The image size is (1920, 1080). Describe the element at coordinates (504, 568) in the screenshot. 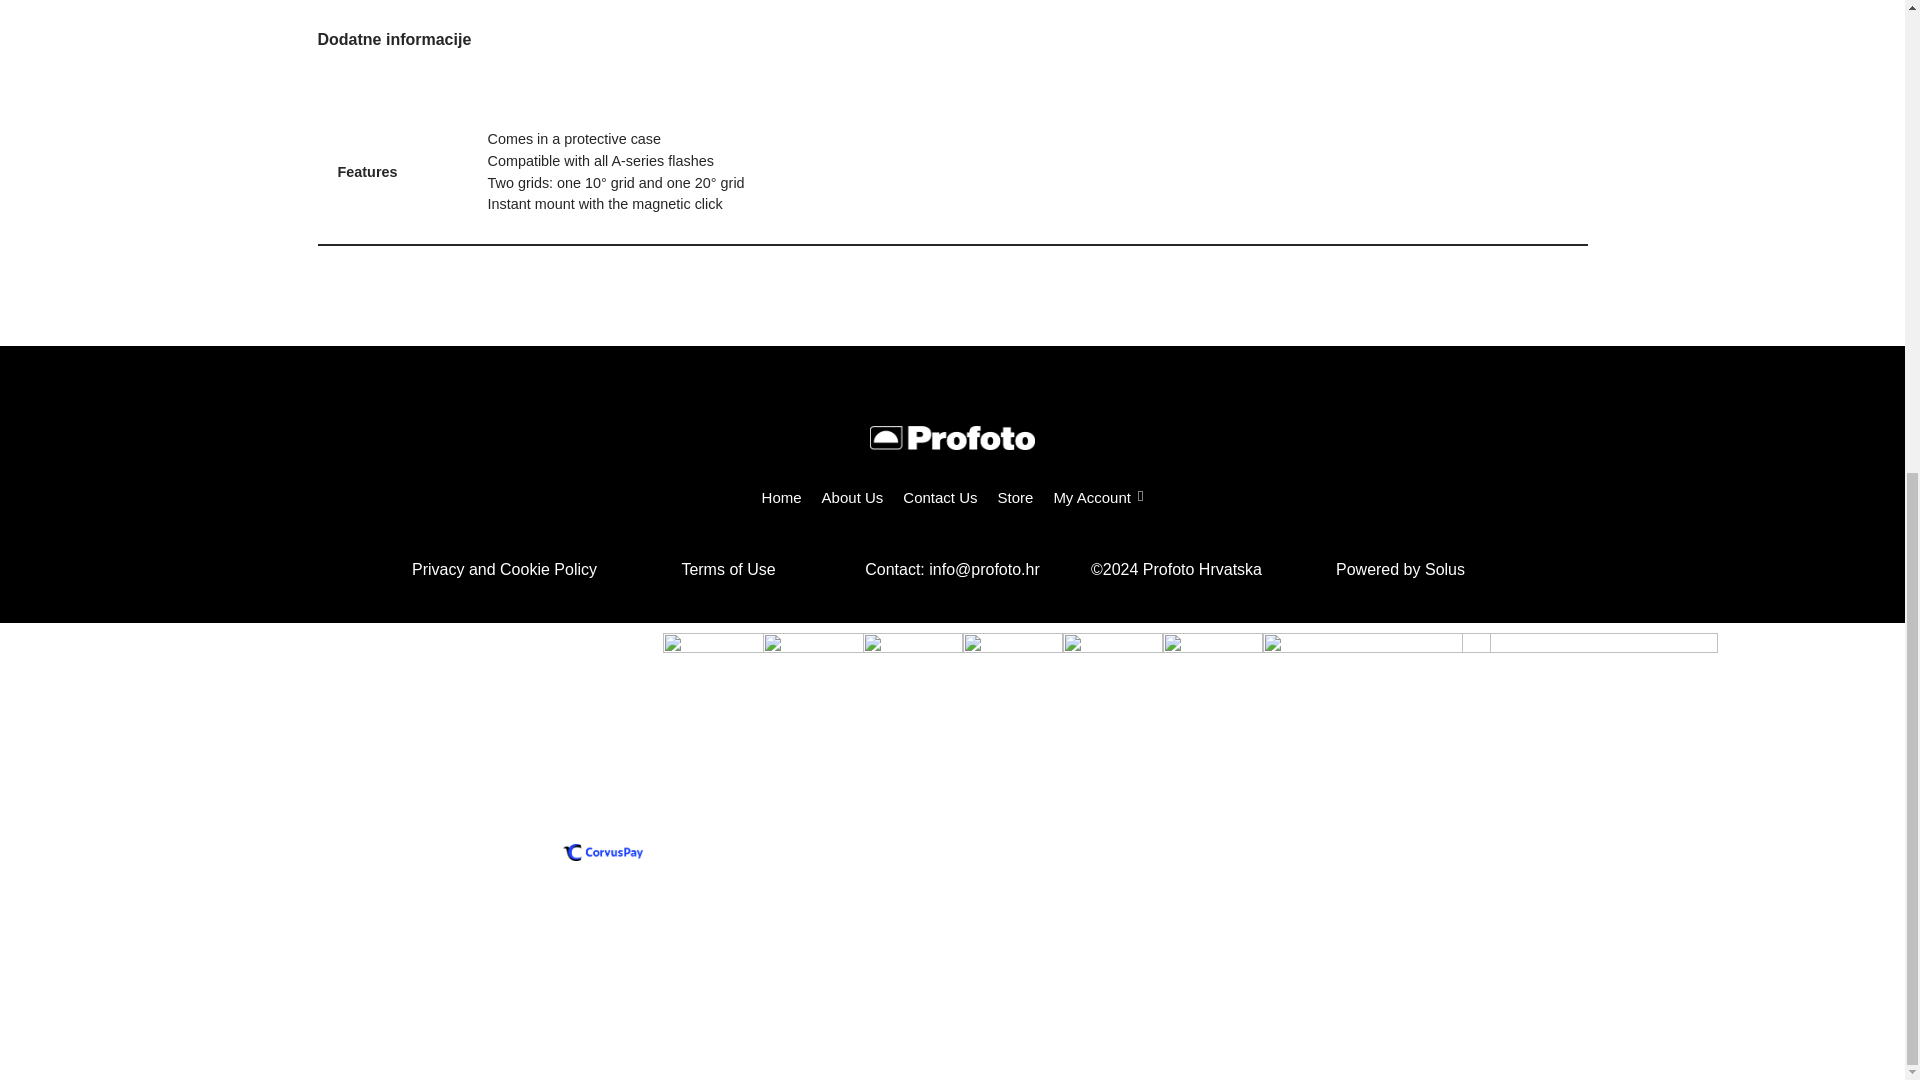

I see `Profoto Privacy and Cookie Policy` at that location.